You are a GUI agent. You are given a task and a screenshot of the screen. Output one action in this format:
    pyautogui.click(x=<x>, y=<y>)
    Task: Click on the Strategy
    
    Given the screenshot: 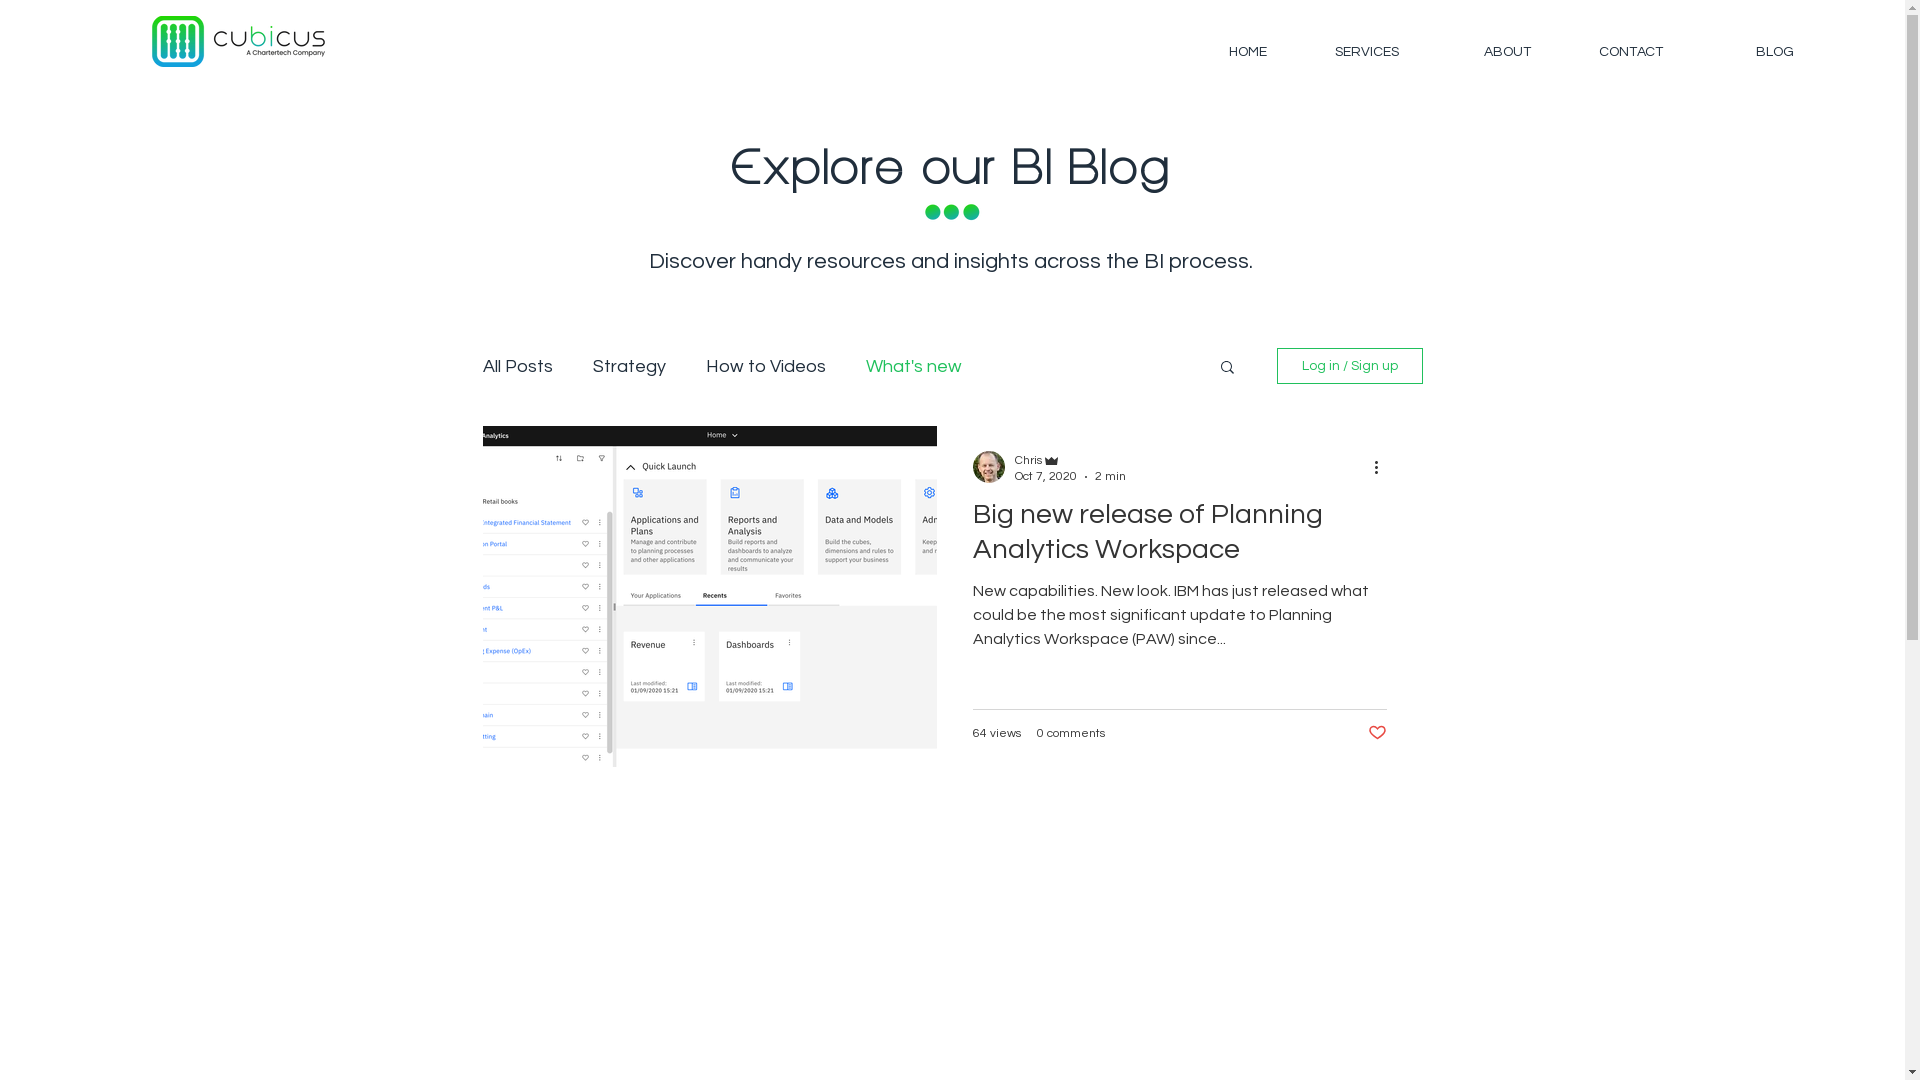 What is the action you would take?
    pyautogui.click(x=628, y=366)
    